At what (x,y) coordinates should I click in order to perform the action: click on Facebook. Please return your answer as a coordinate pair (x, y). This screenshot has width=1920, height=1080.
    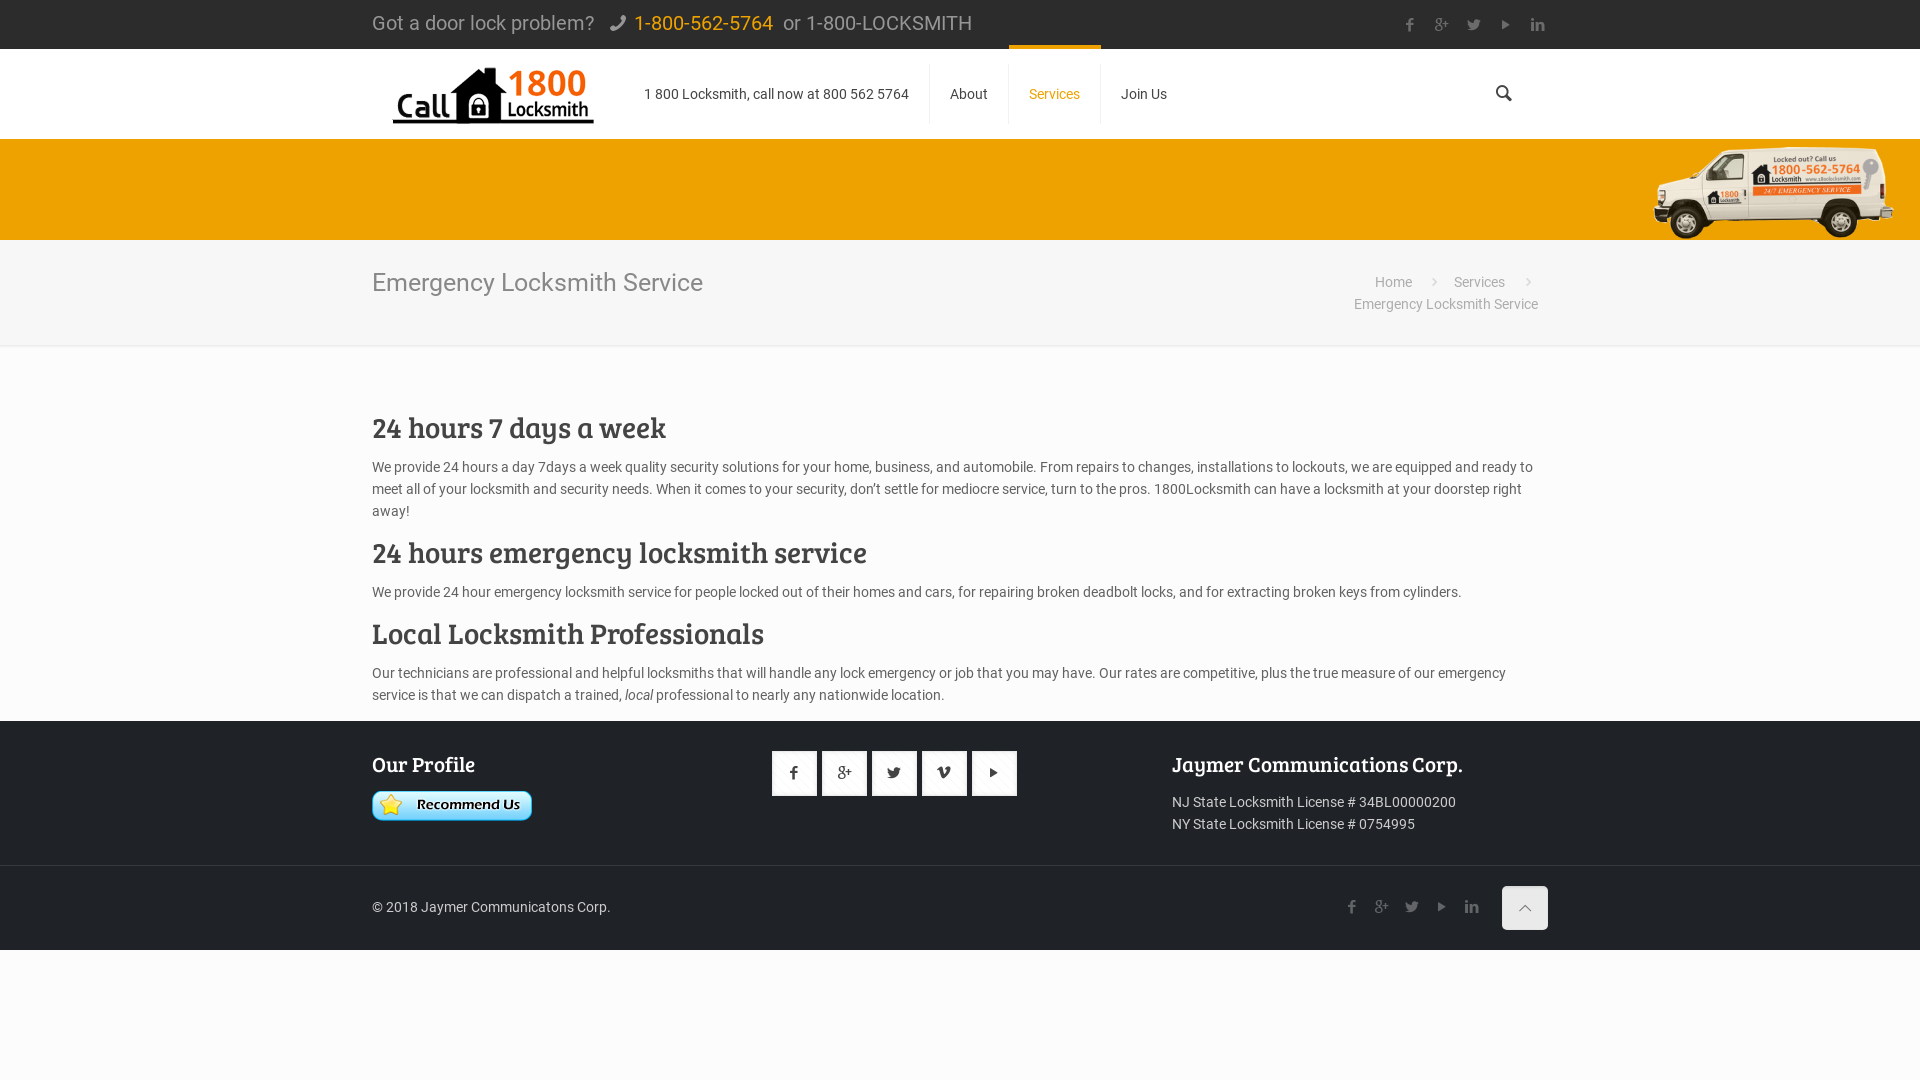
    Looking at the image, I should click on (1352, 907).